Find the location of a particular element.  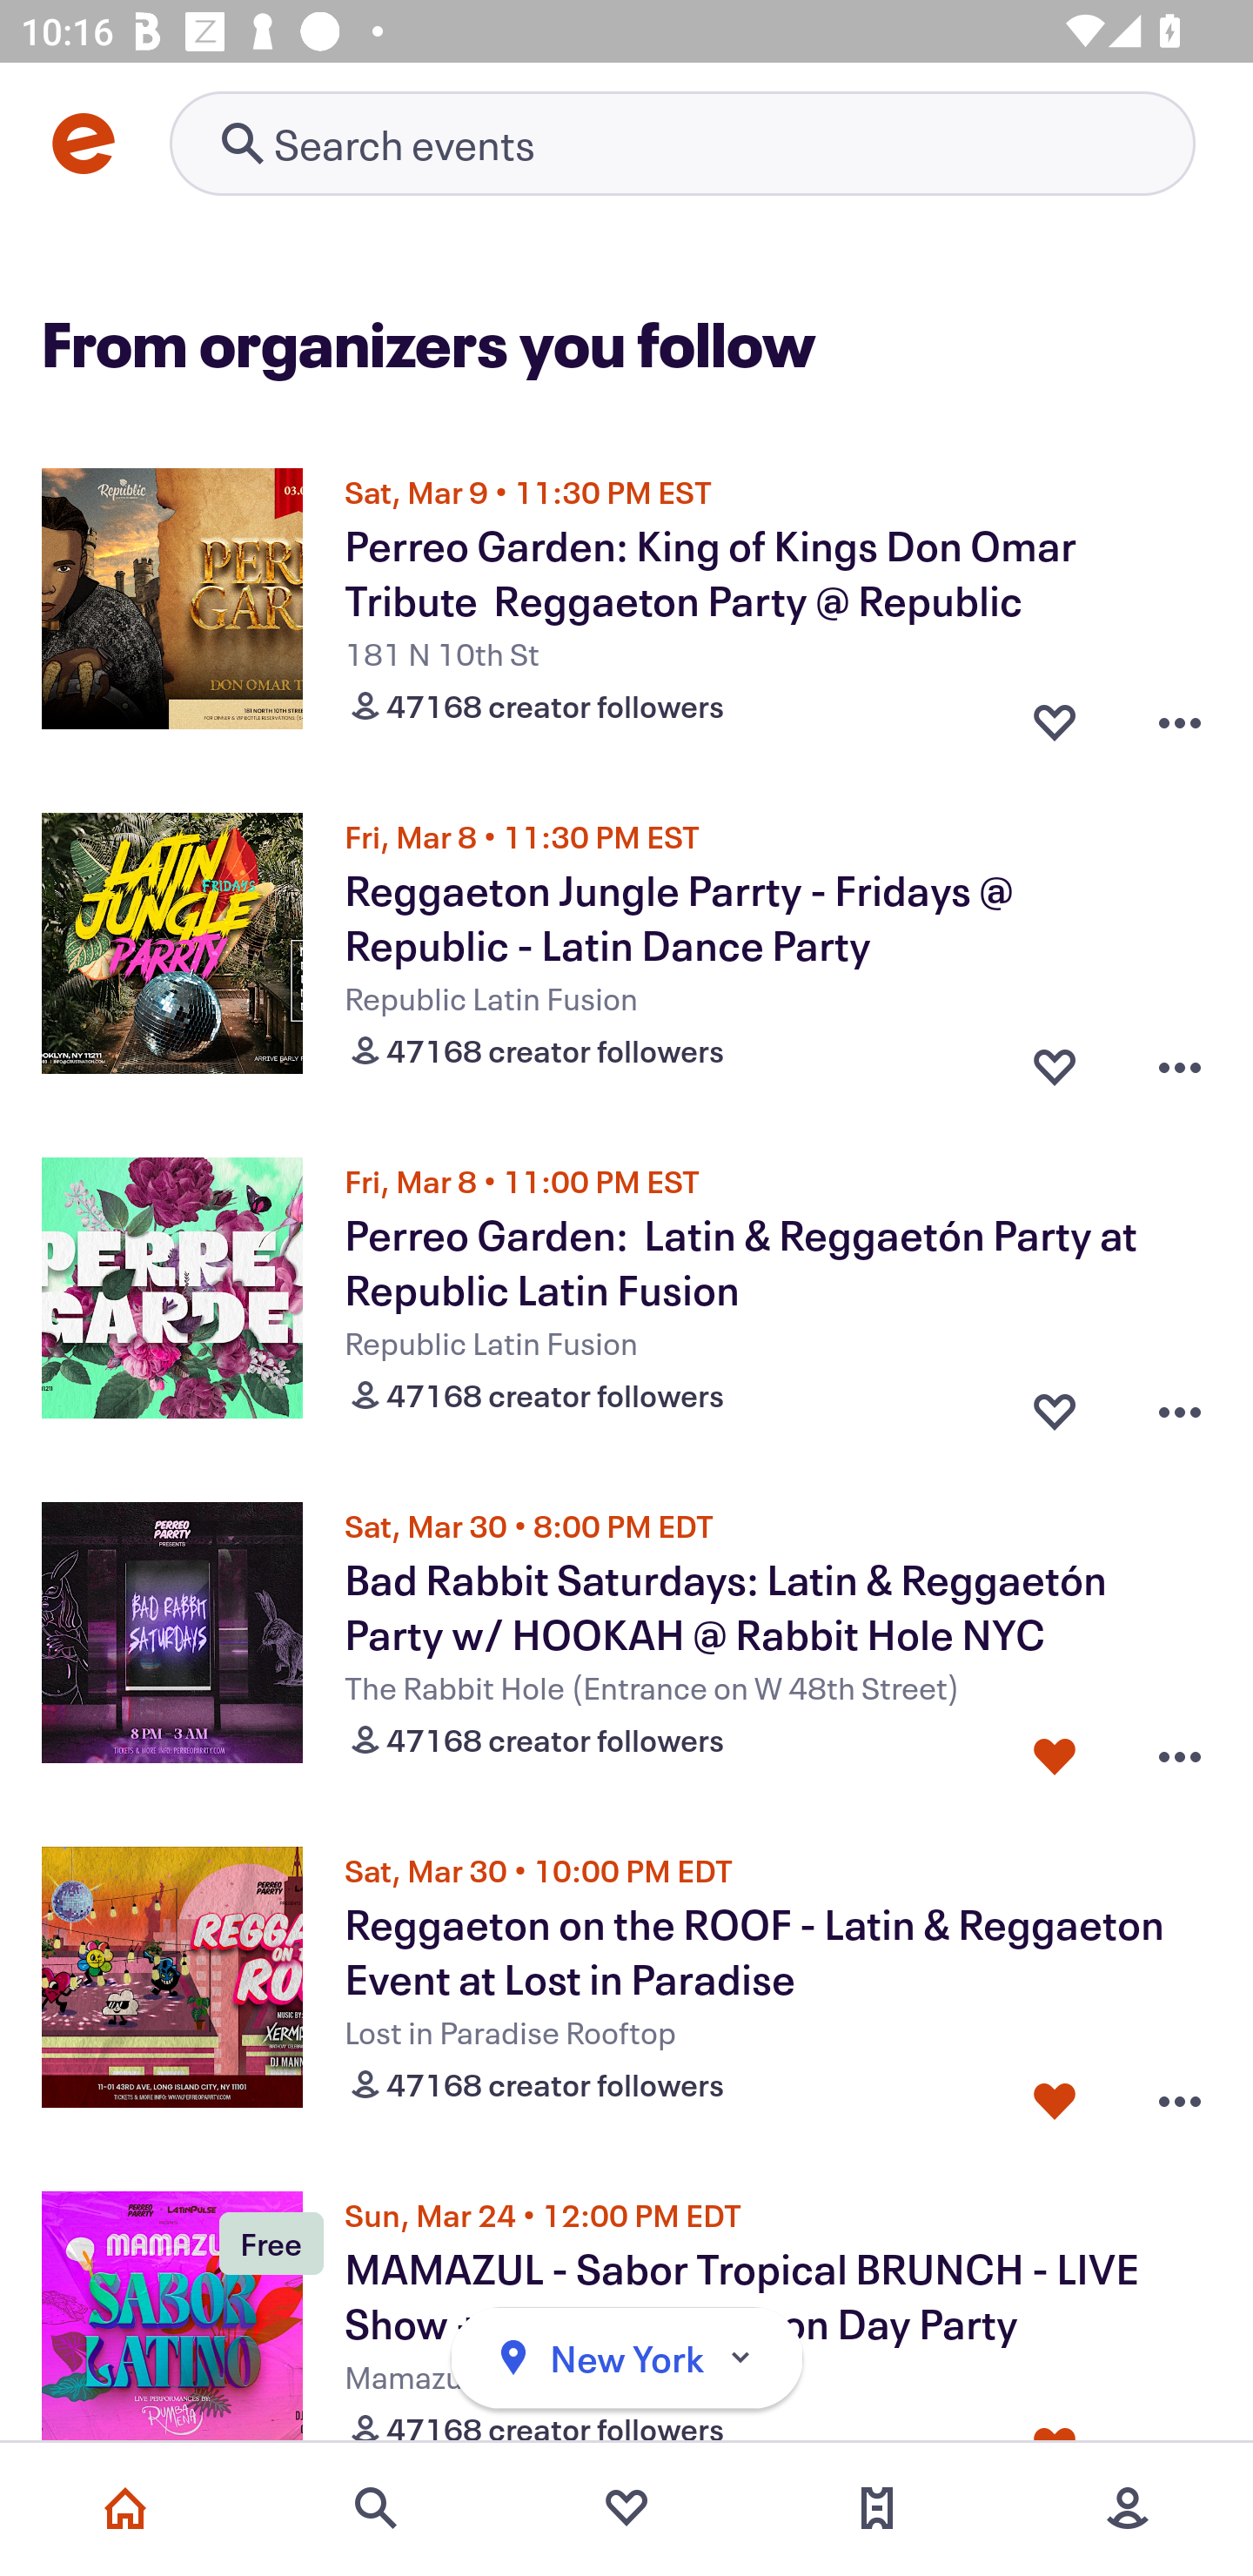

Overflow menu button is located at coordinates (1180, 1749).